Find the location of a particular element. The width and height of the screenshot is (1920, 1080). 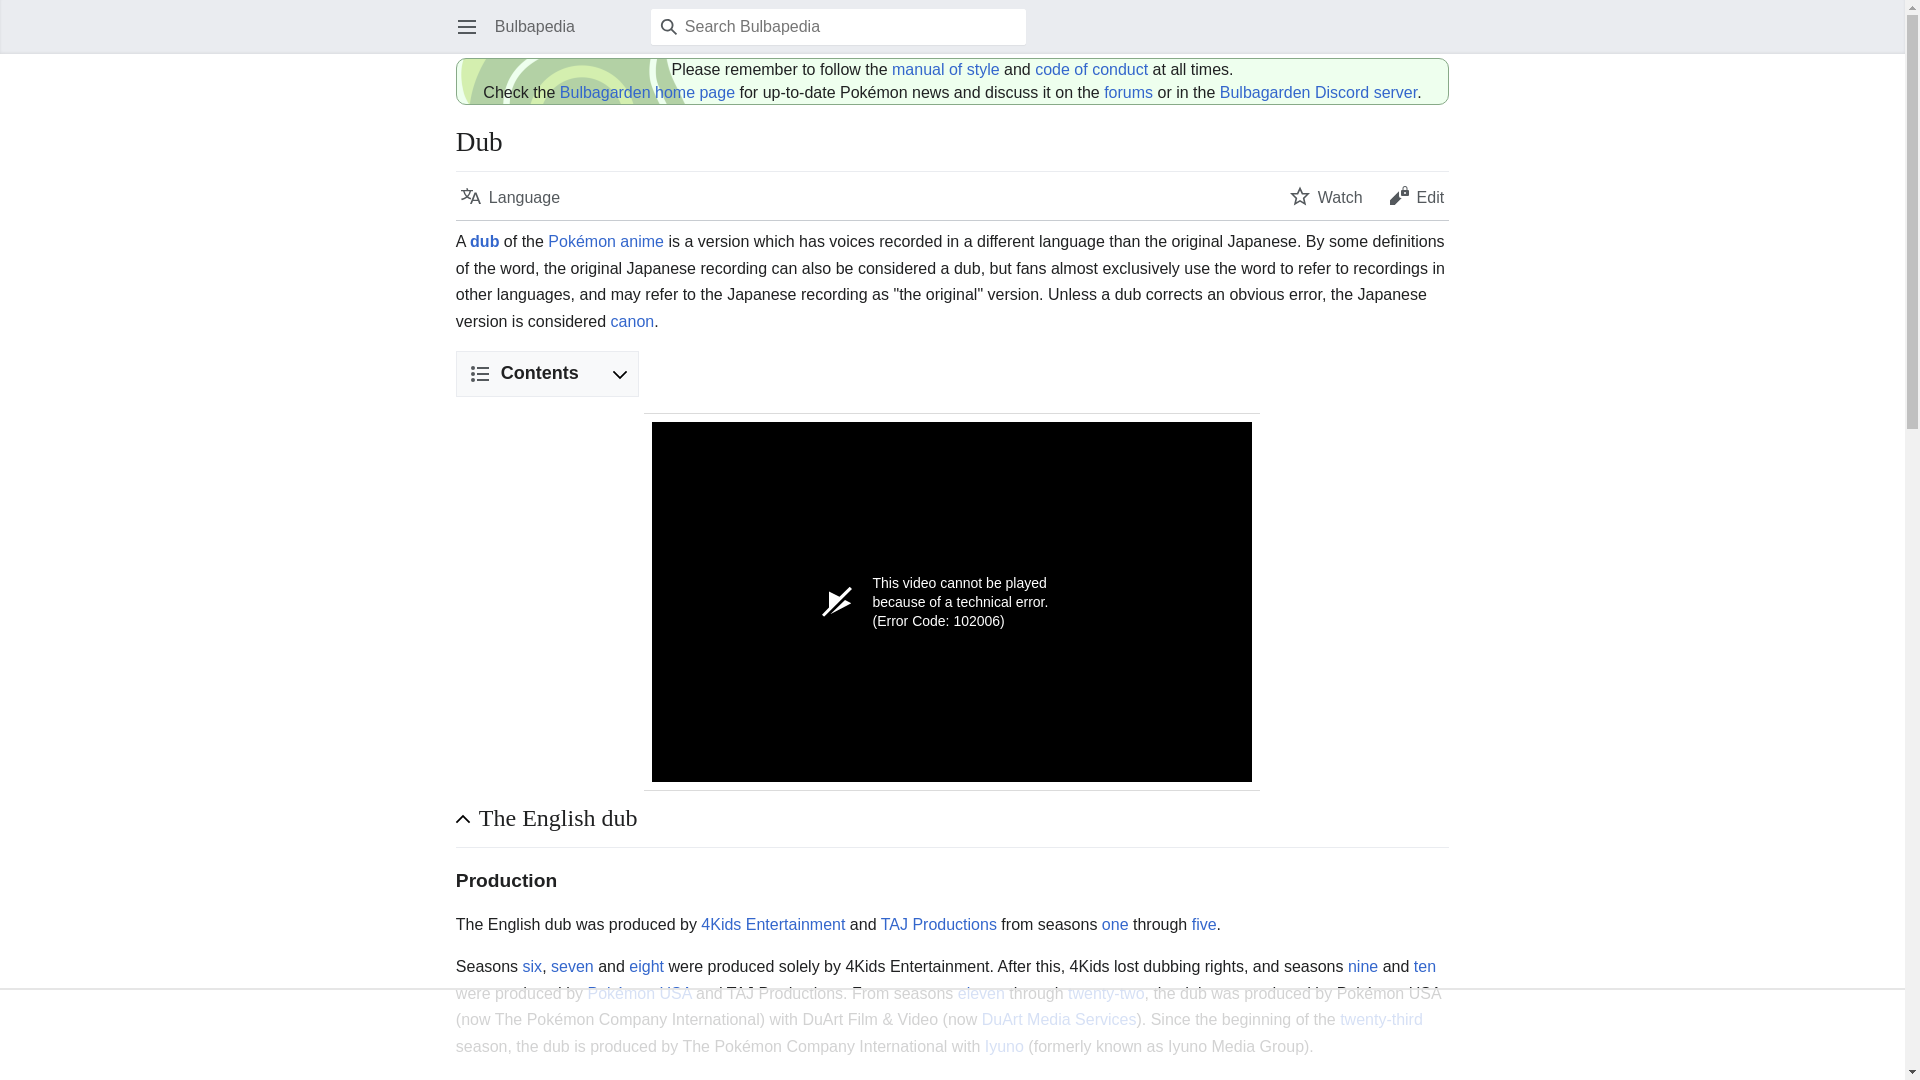

twenty-third is located at coordinates (1381, 1019).